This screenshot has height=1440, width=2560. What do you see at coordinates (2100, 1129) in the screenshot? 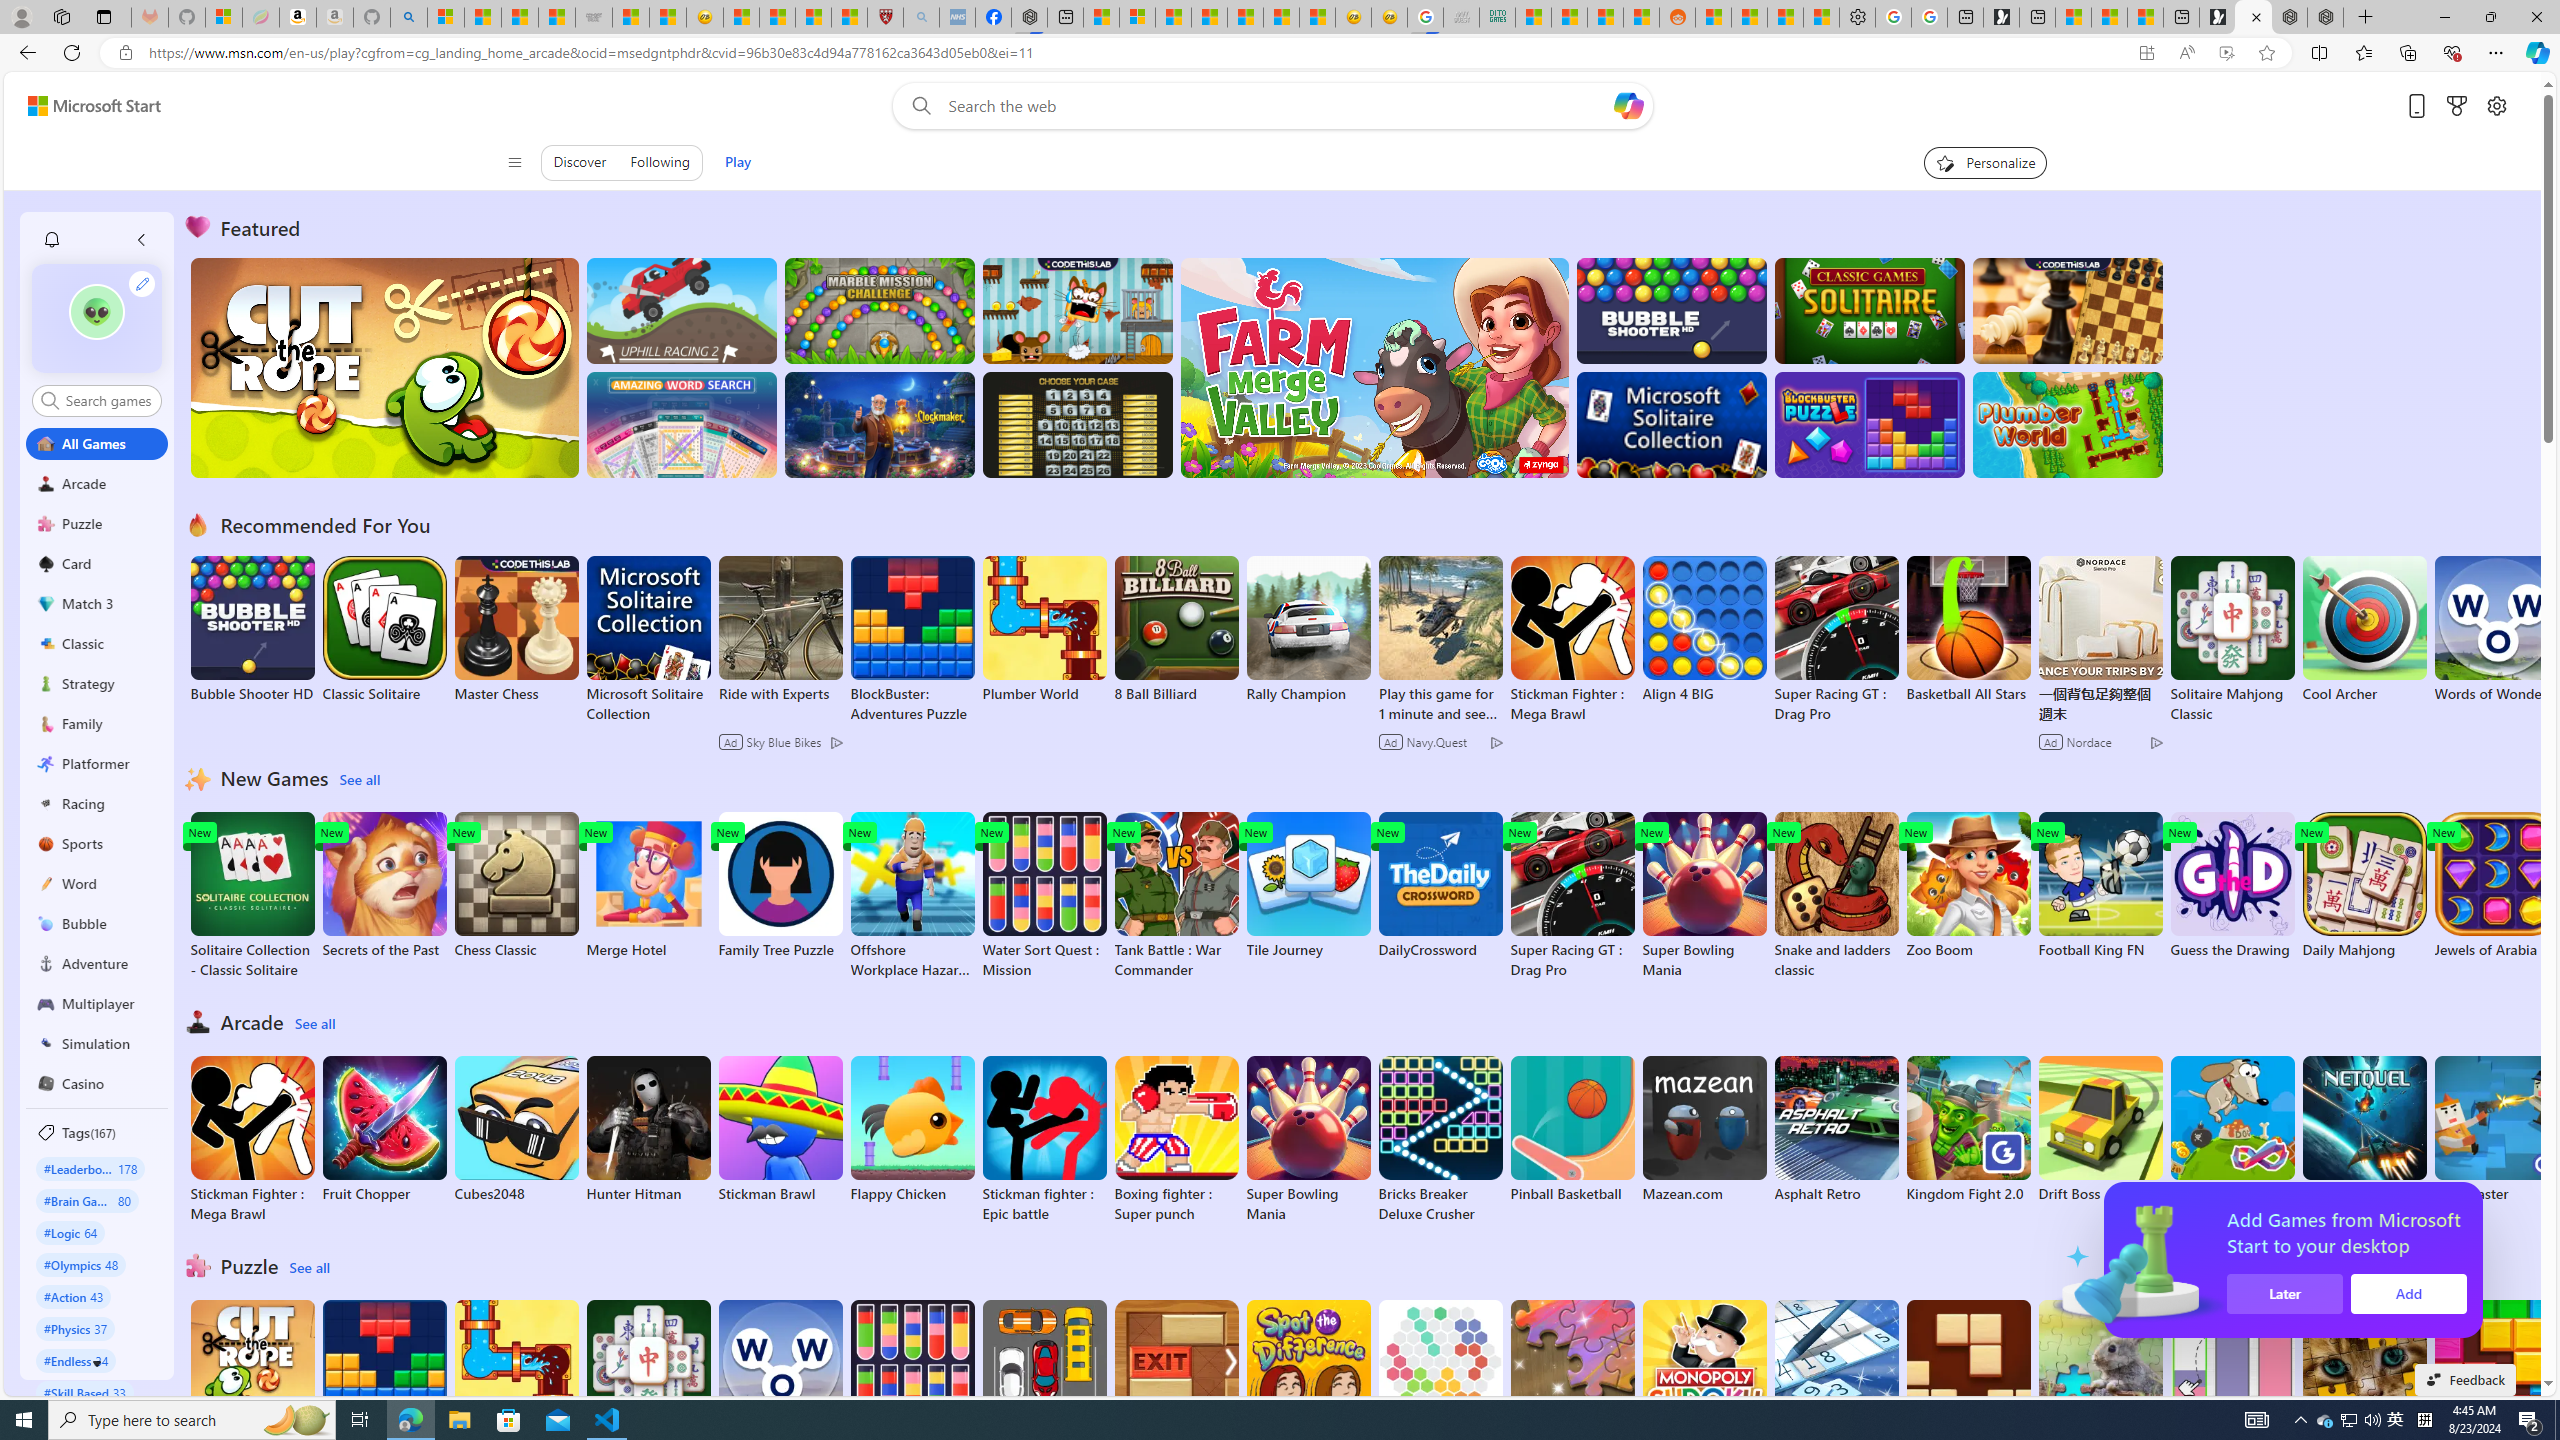
I see `Drift Boss` at bounding box center [2100, 1129].